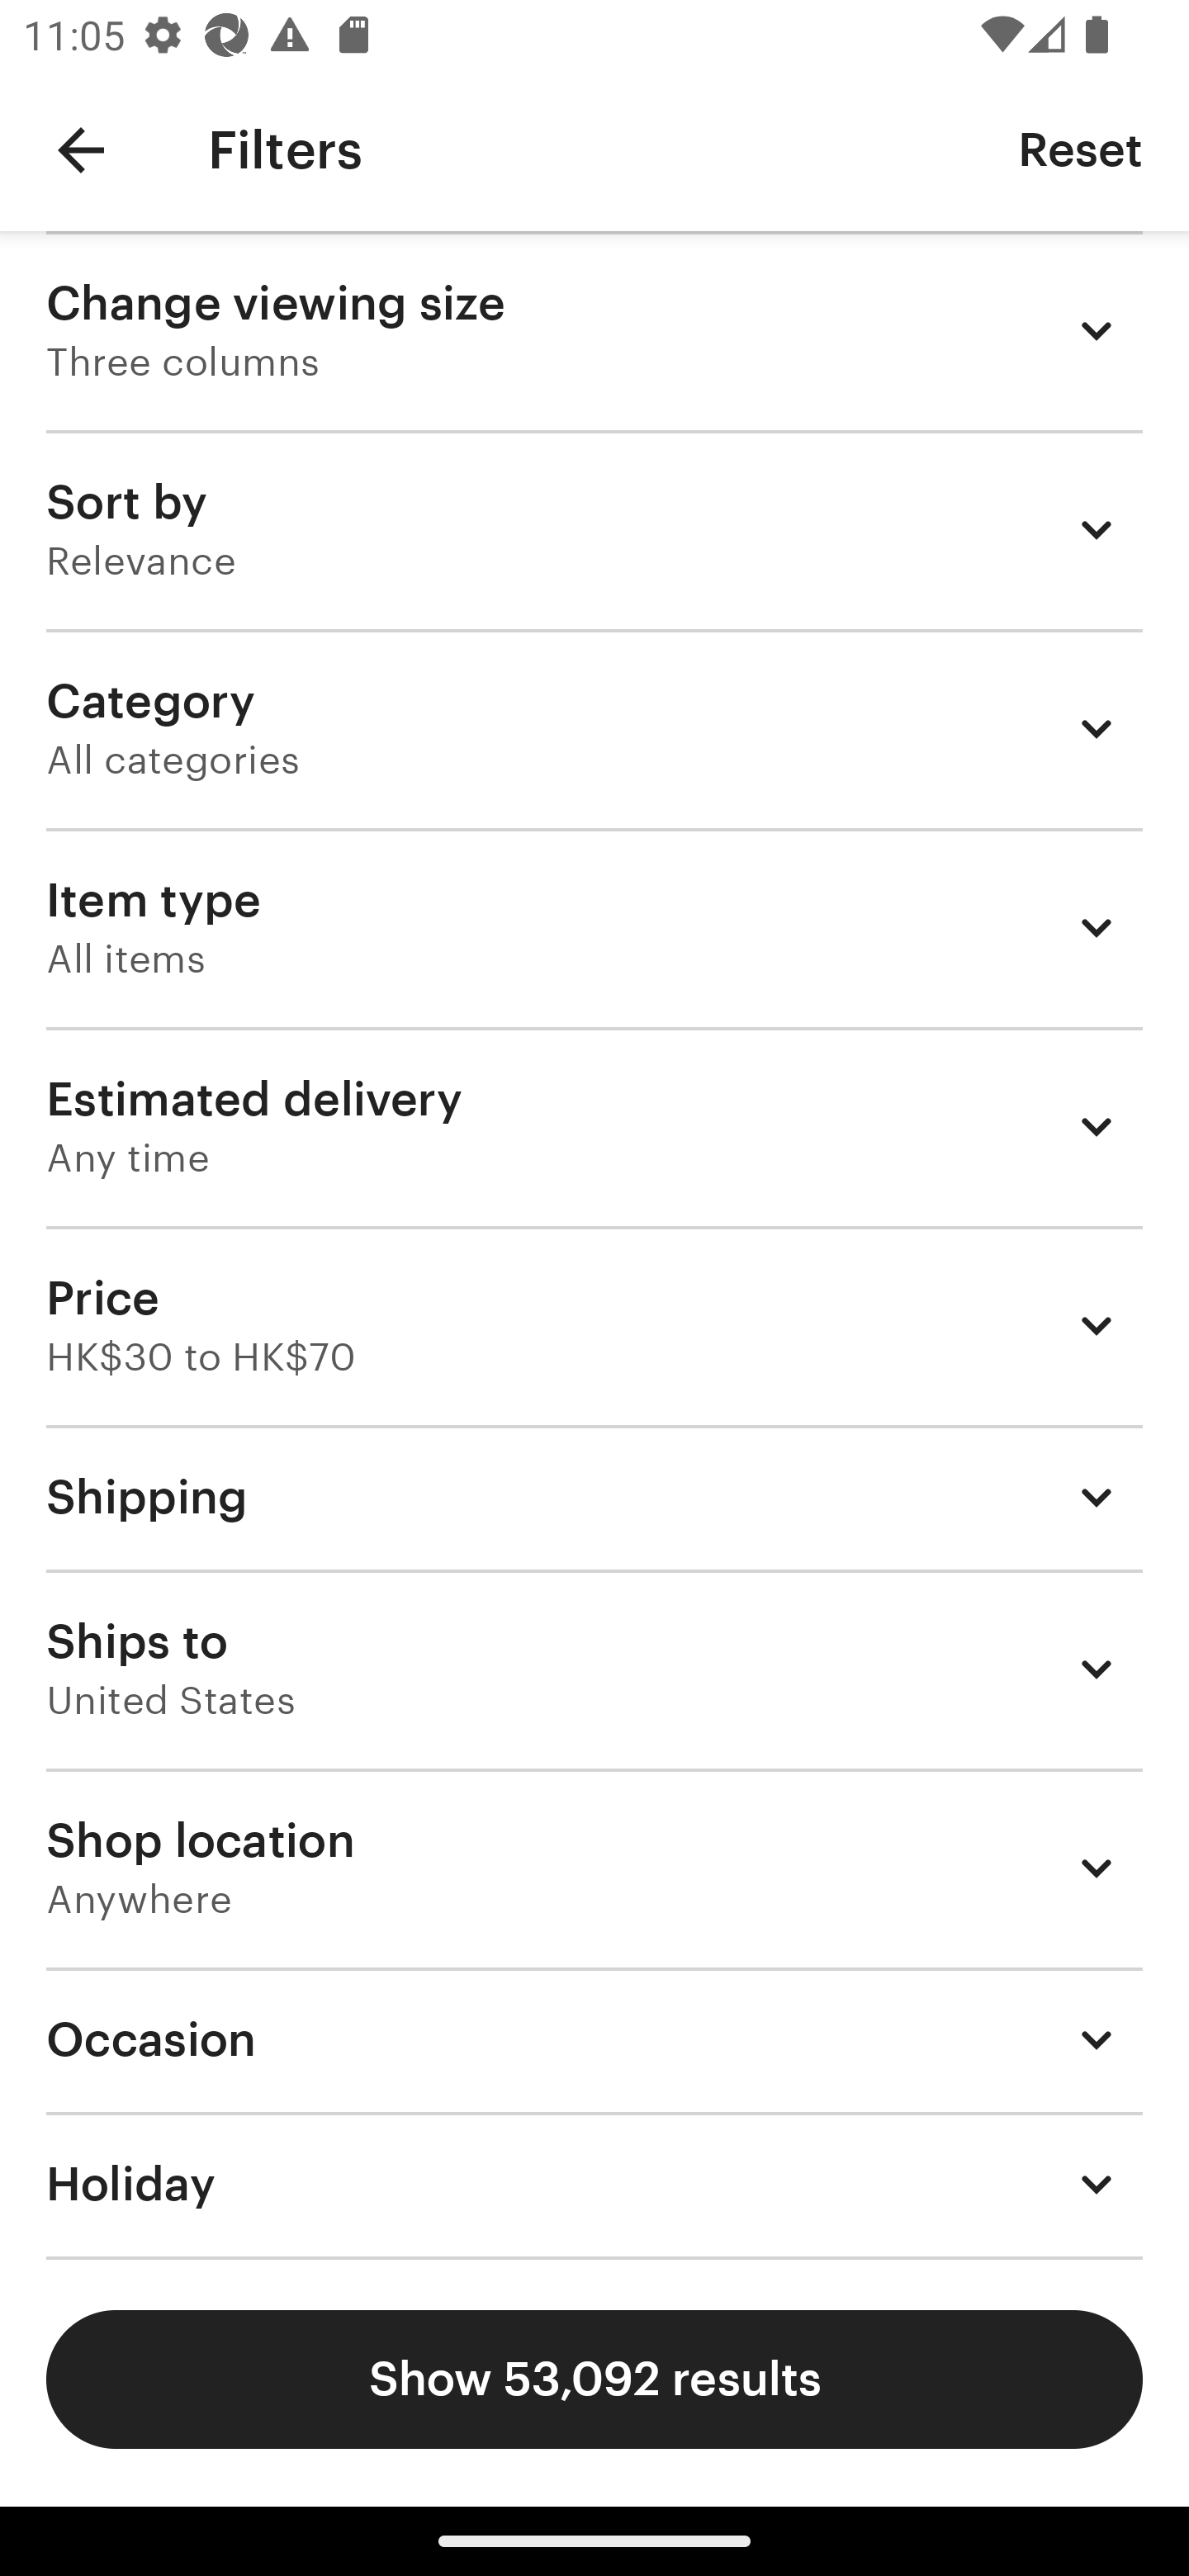 This screenshot has height=2576, width=1189. I want to click on Shipping, so click(594, 1496).